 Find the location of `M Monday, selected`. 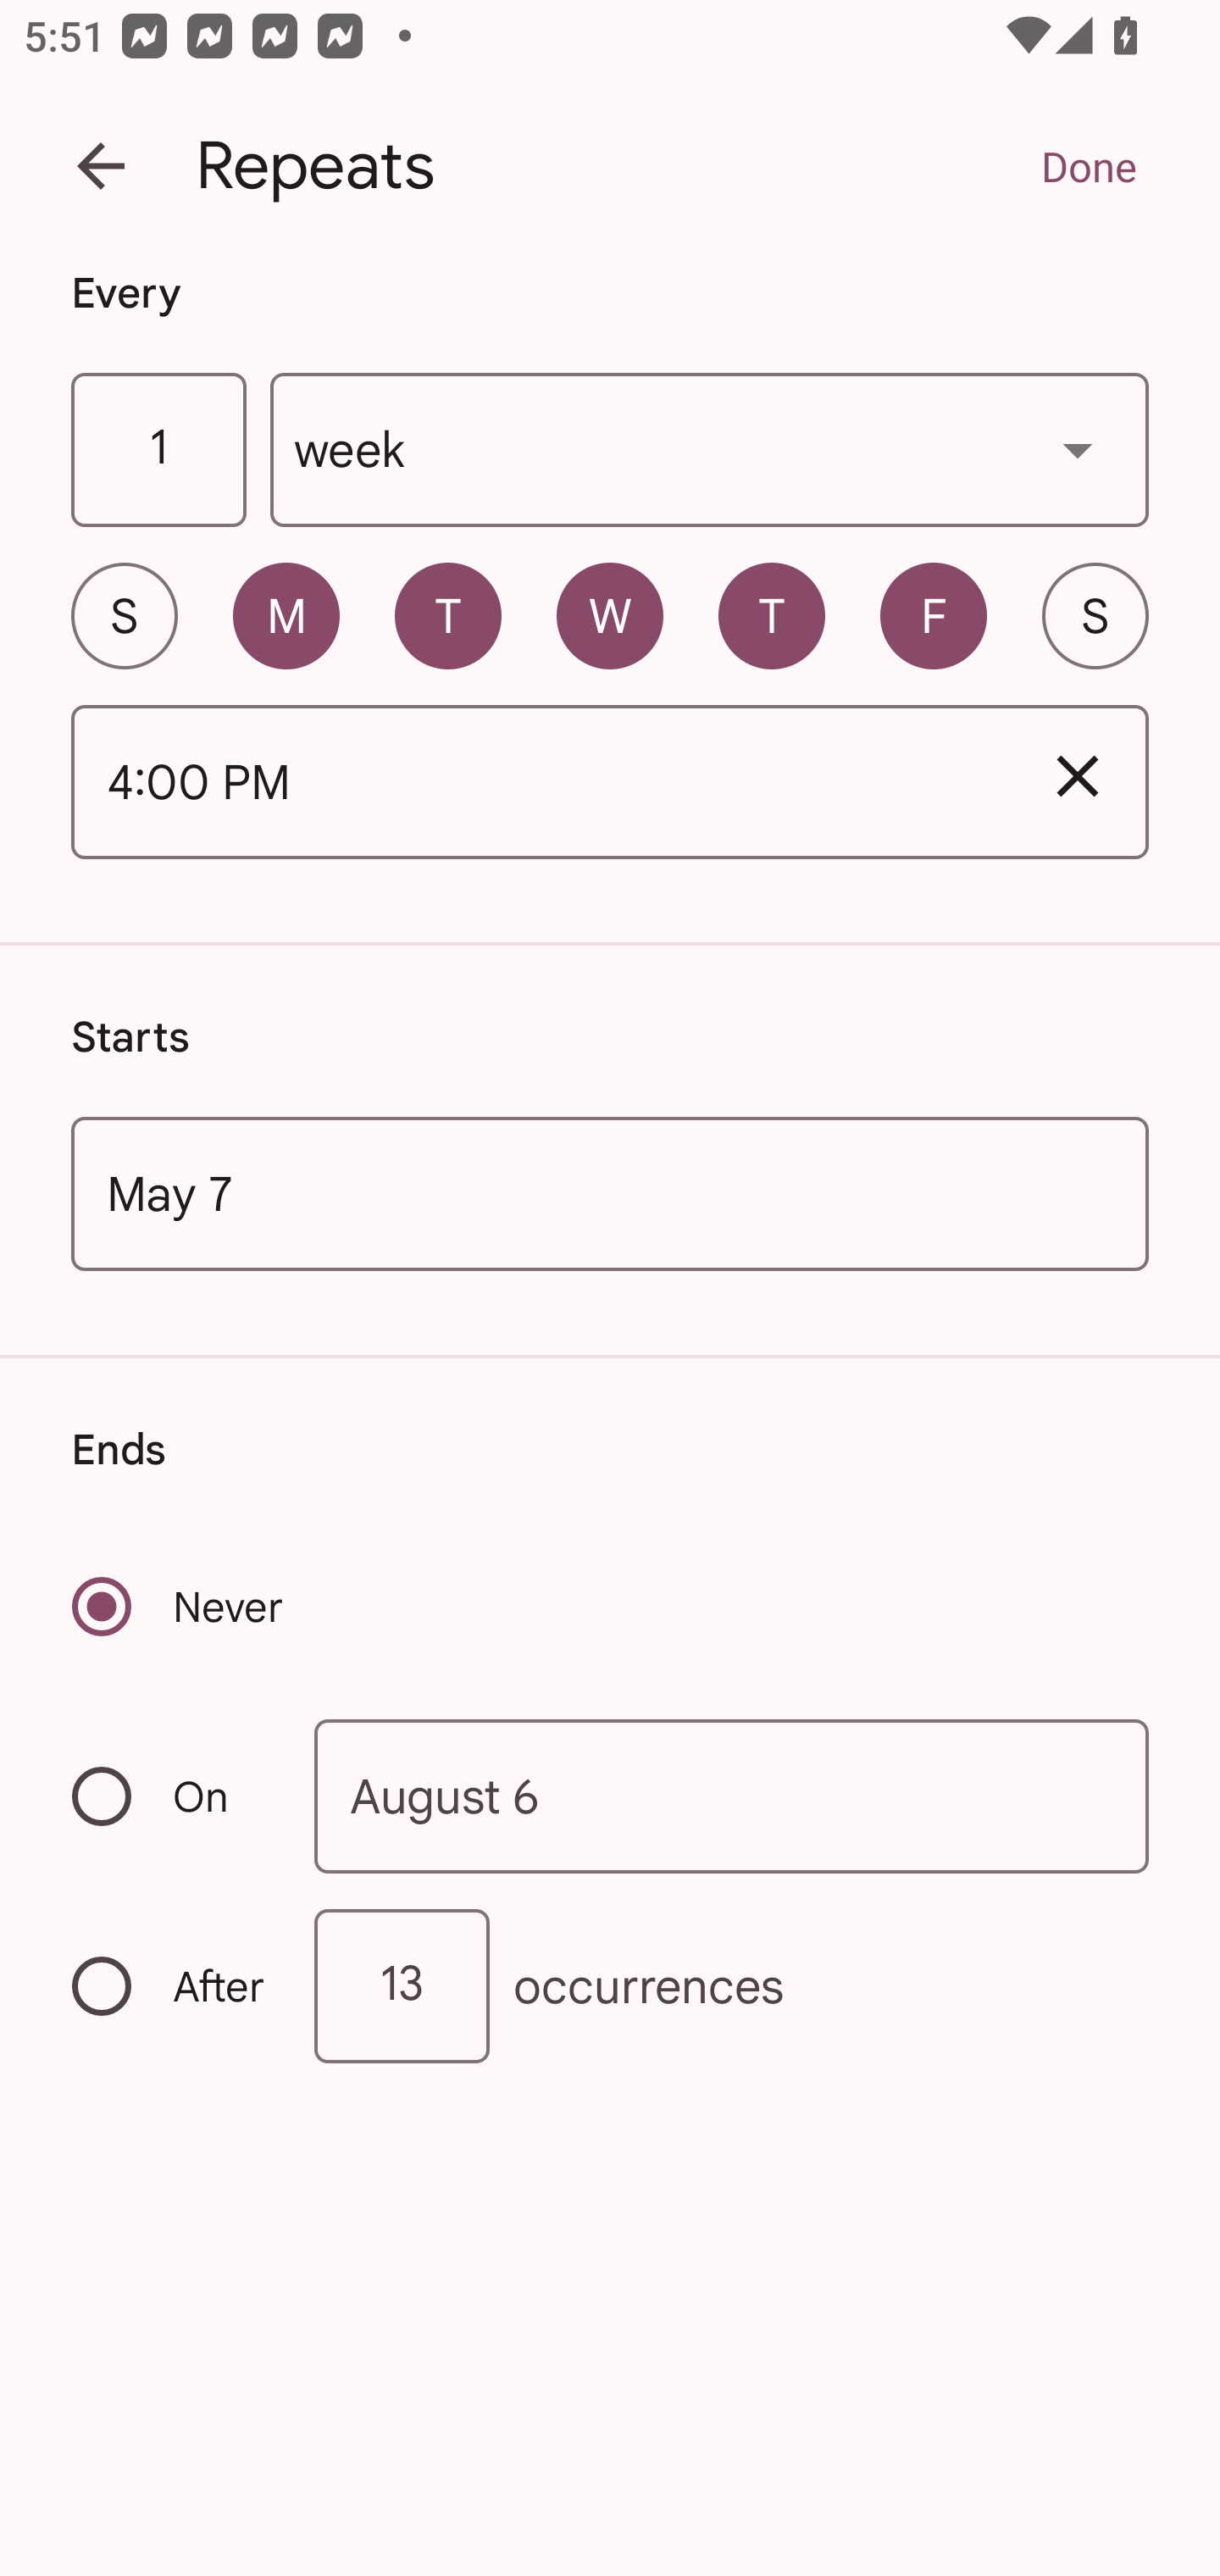

M Monday, selected is located at coordinates (286, 615).